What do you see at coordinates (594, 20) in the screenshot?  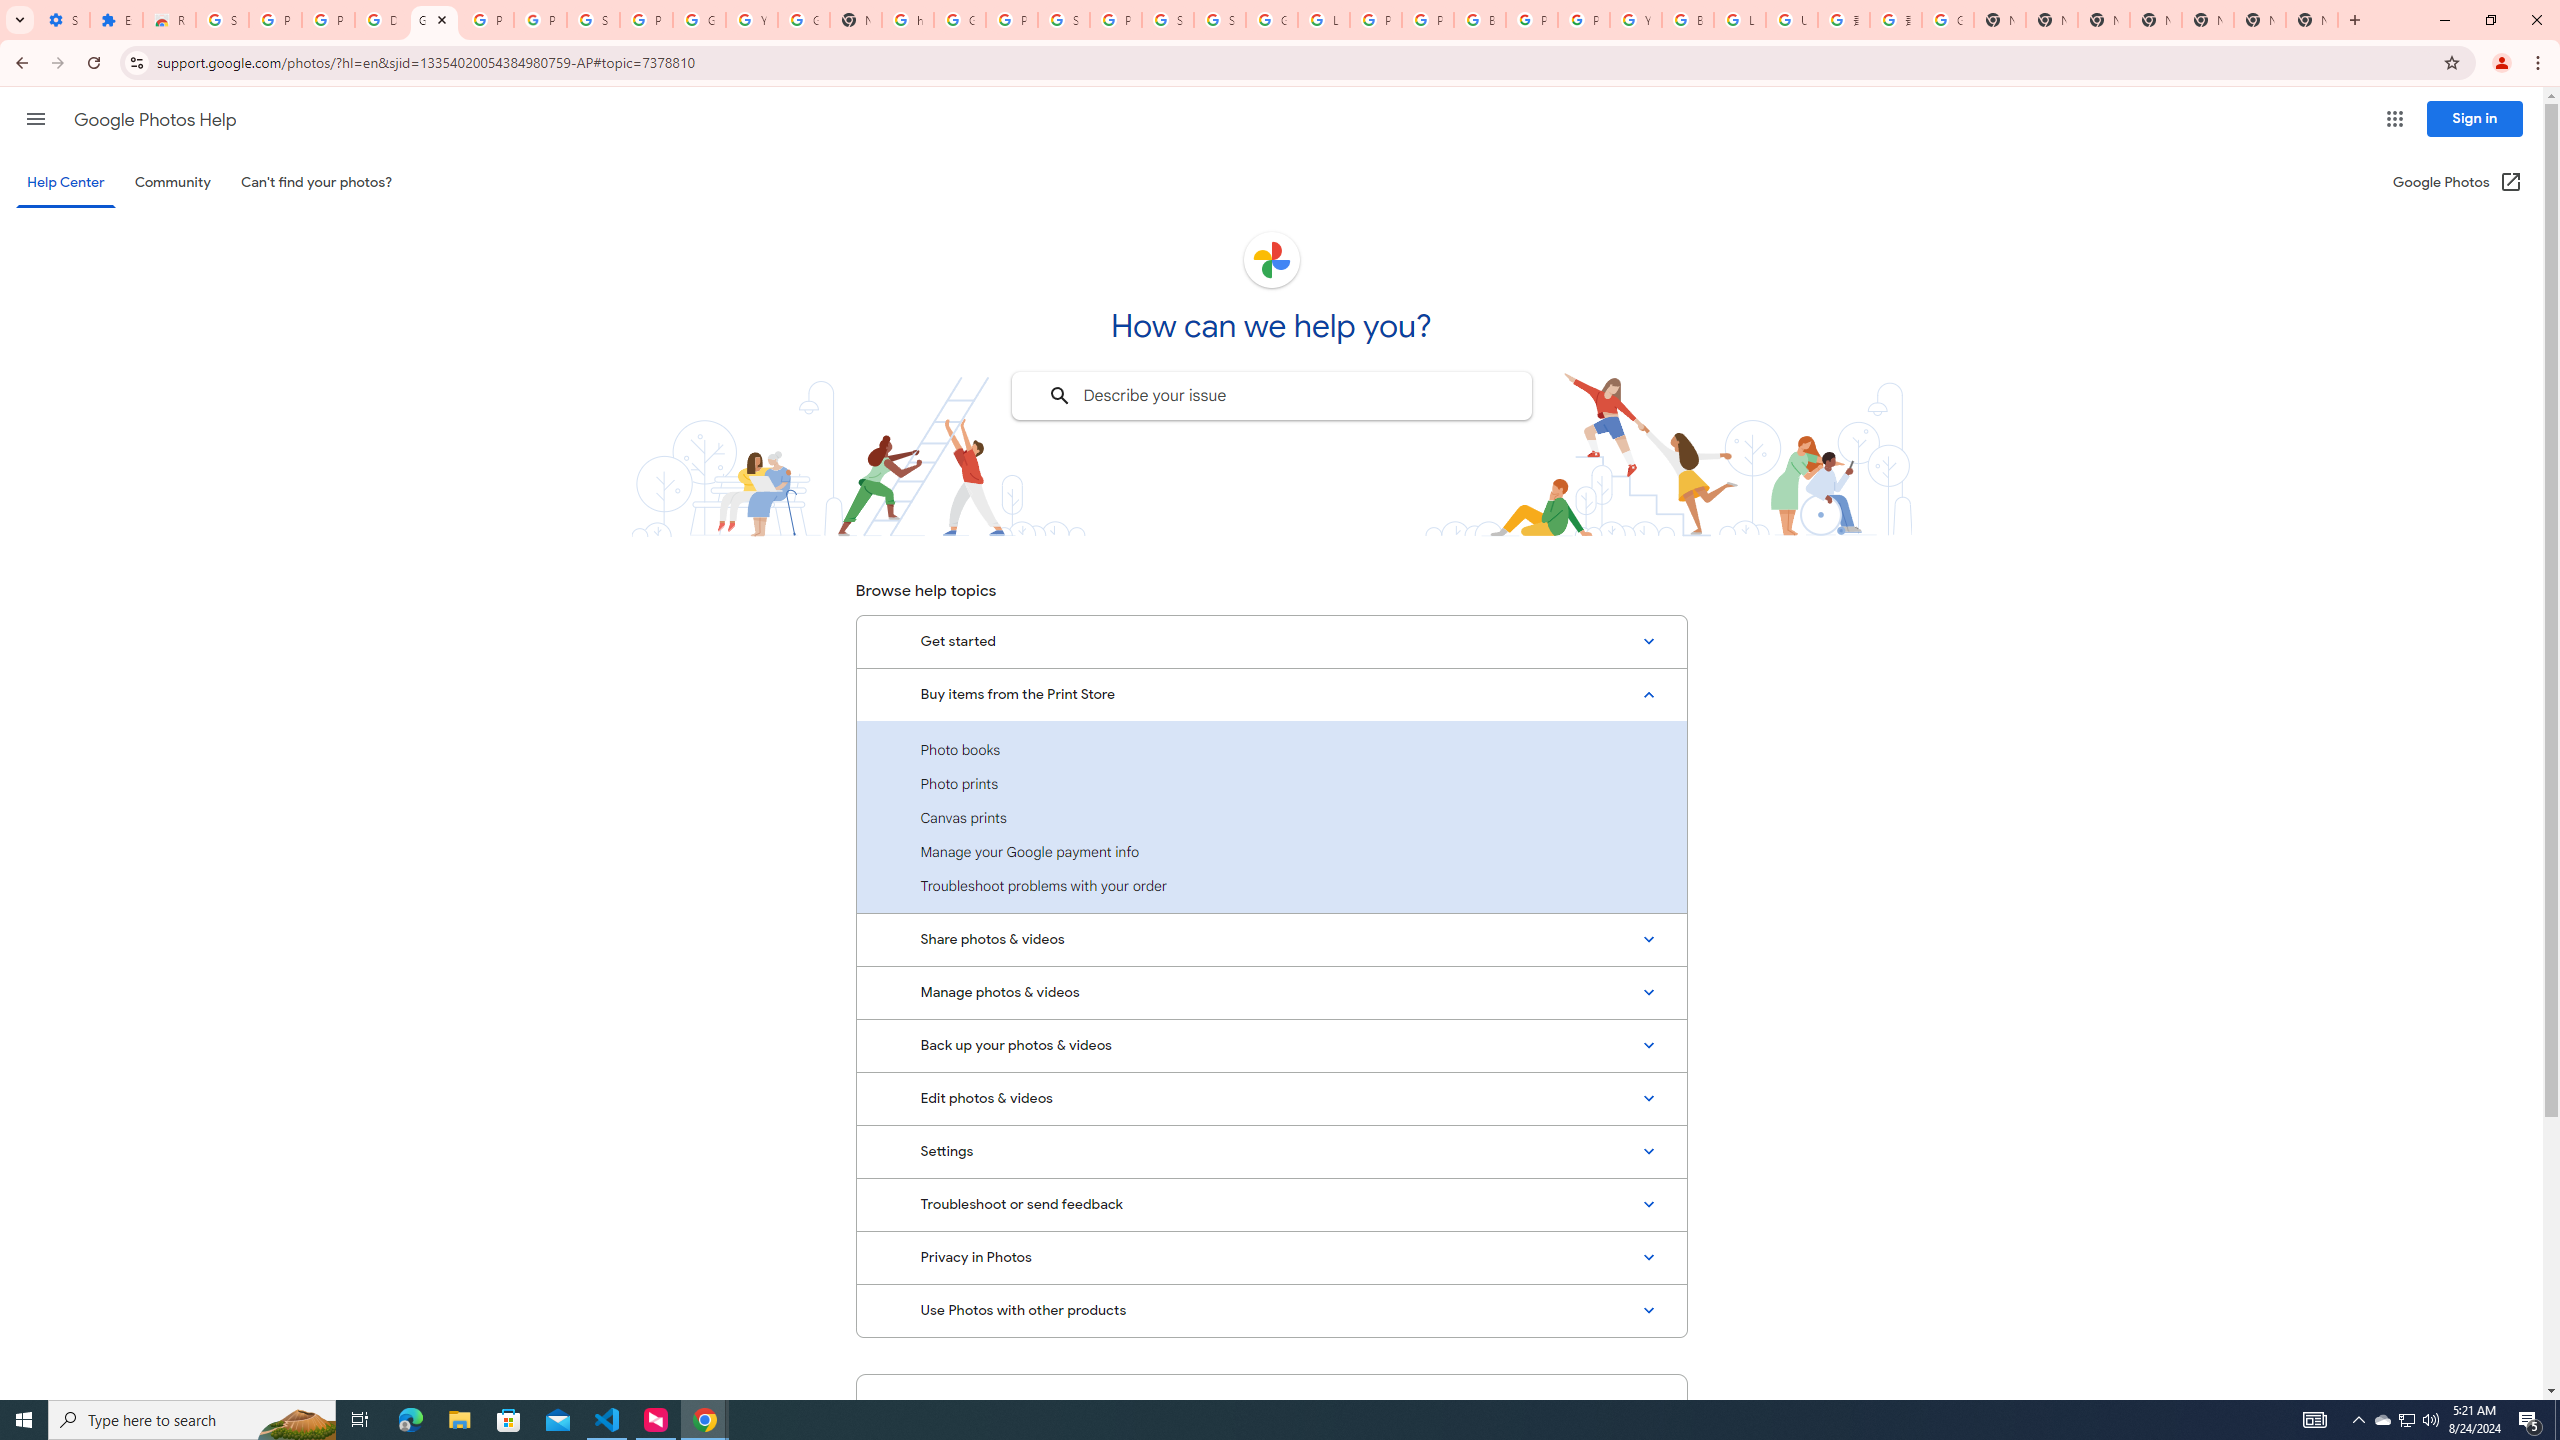 I see `Sign in - Google Accounts` at bounding box center [594, 20].